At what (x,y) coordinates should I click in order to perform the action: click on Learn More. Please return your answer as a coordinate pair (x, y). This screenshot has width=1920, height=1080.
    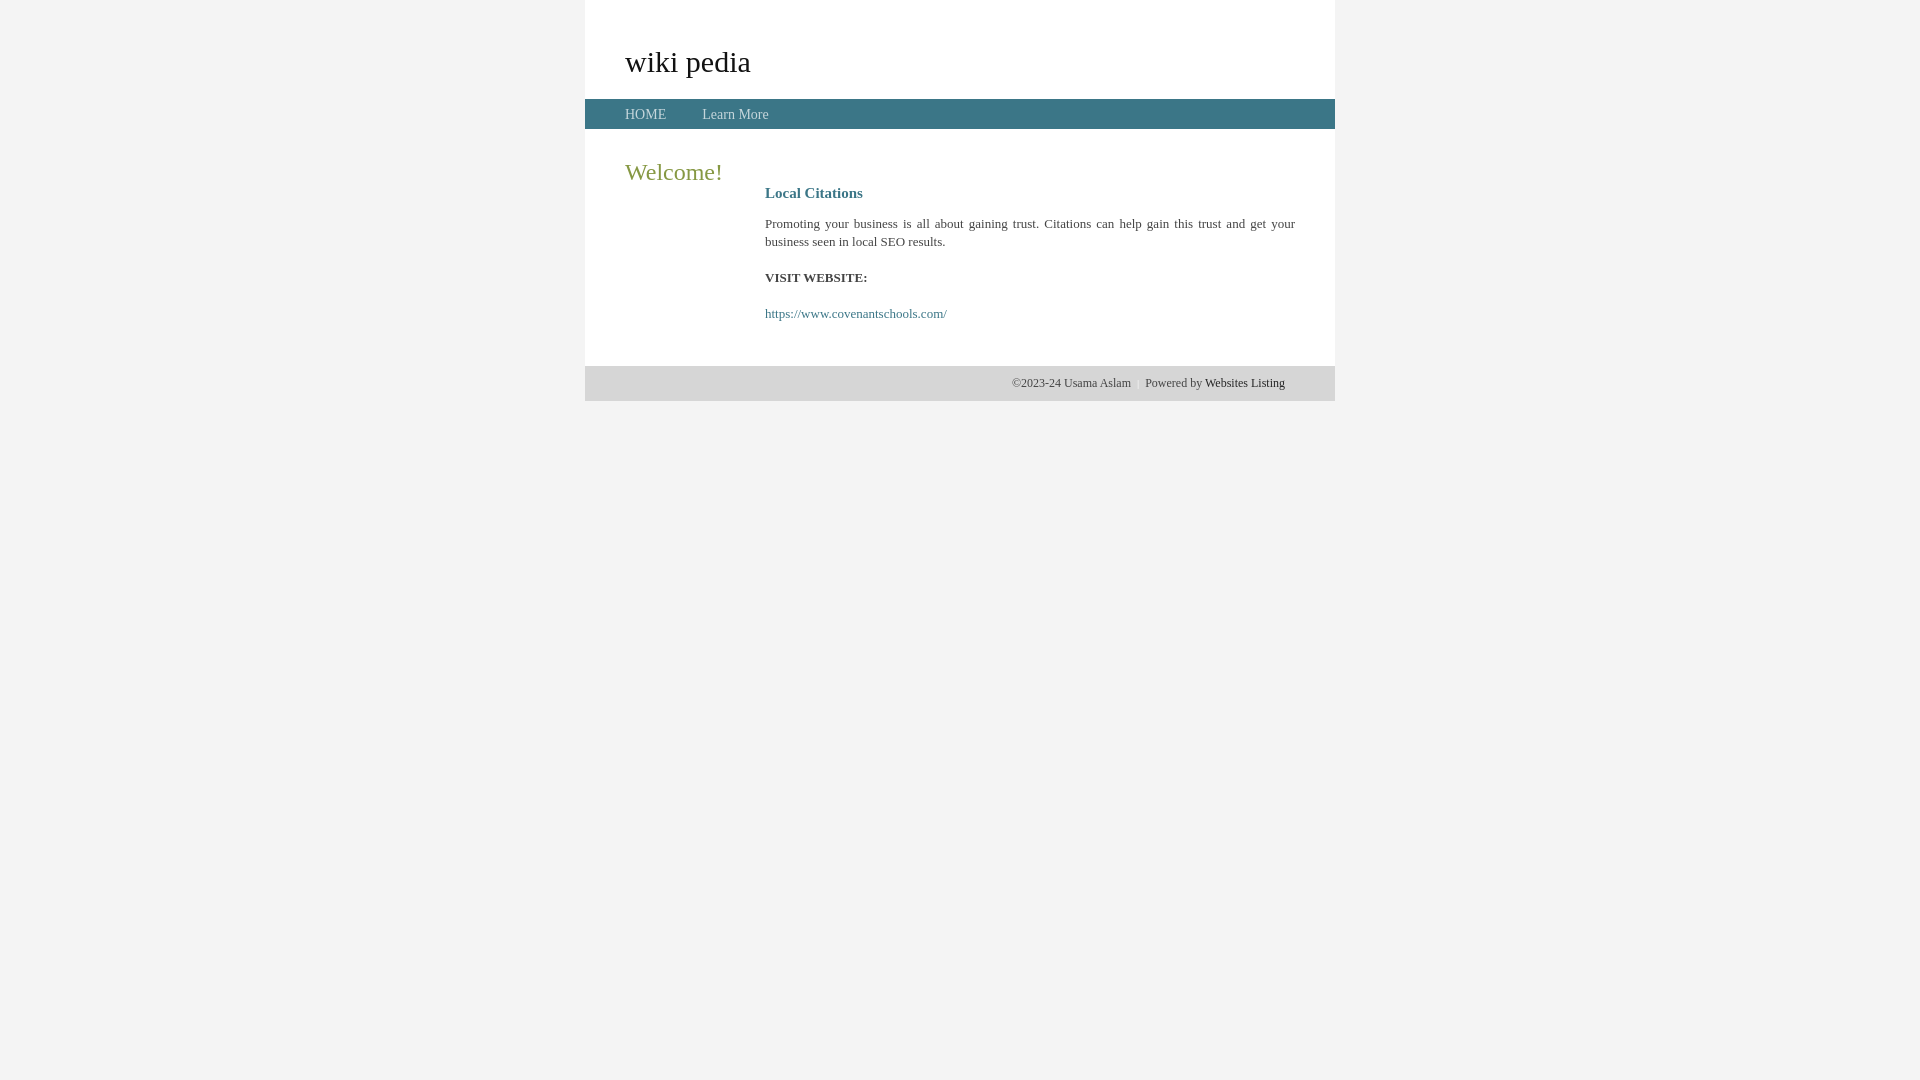
    Looking at the image, I should click on (735, 114).